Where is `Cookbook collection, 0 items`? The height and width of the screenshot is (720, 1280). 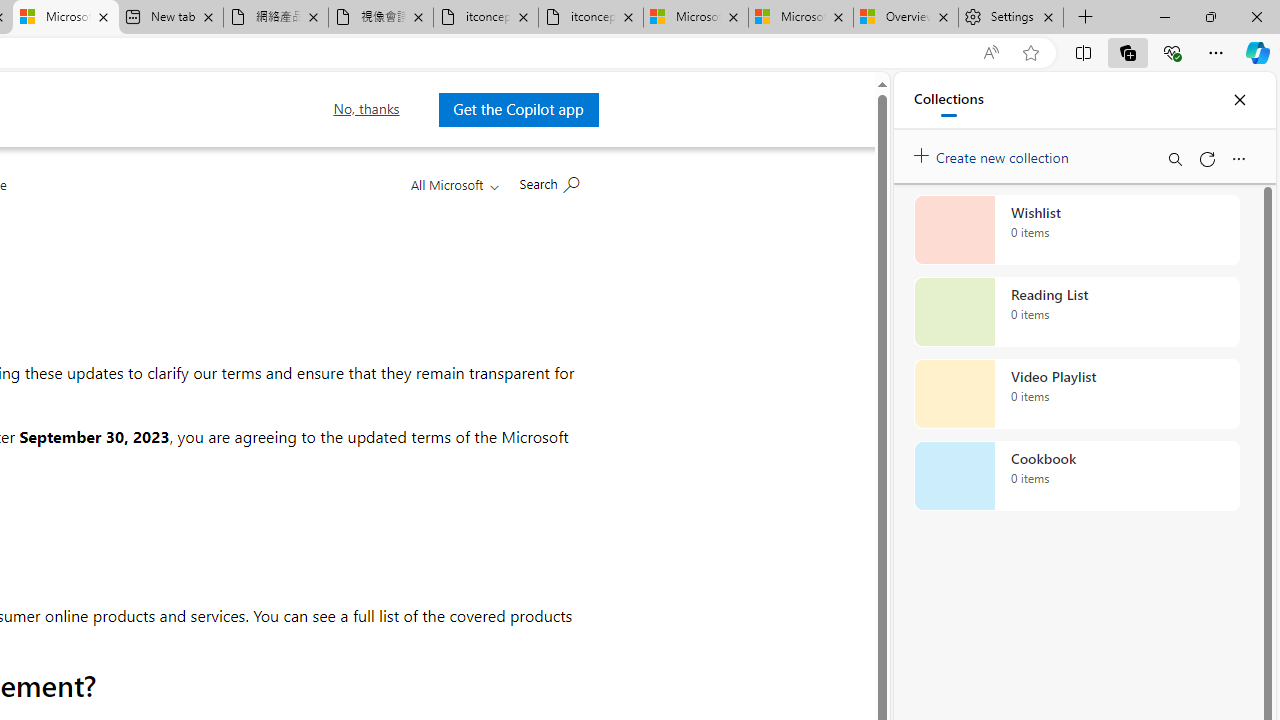
Cookbook collection, 0 items is located at coordinates (1076, 476).